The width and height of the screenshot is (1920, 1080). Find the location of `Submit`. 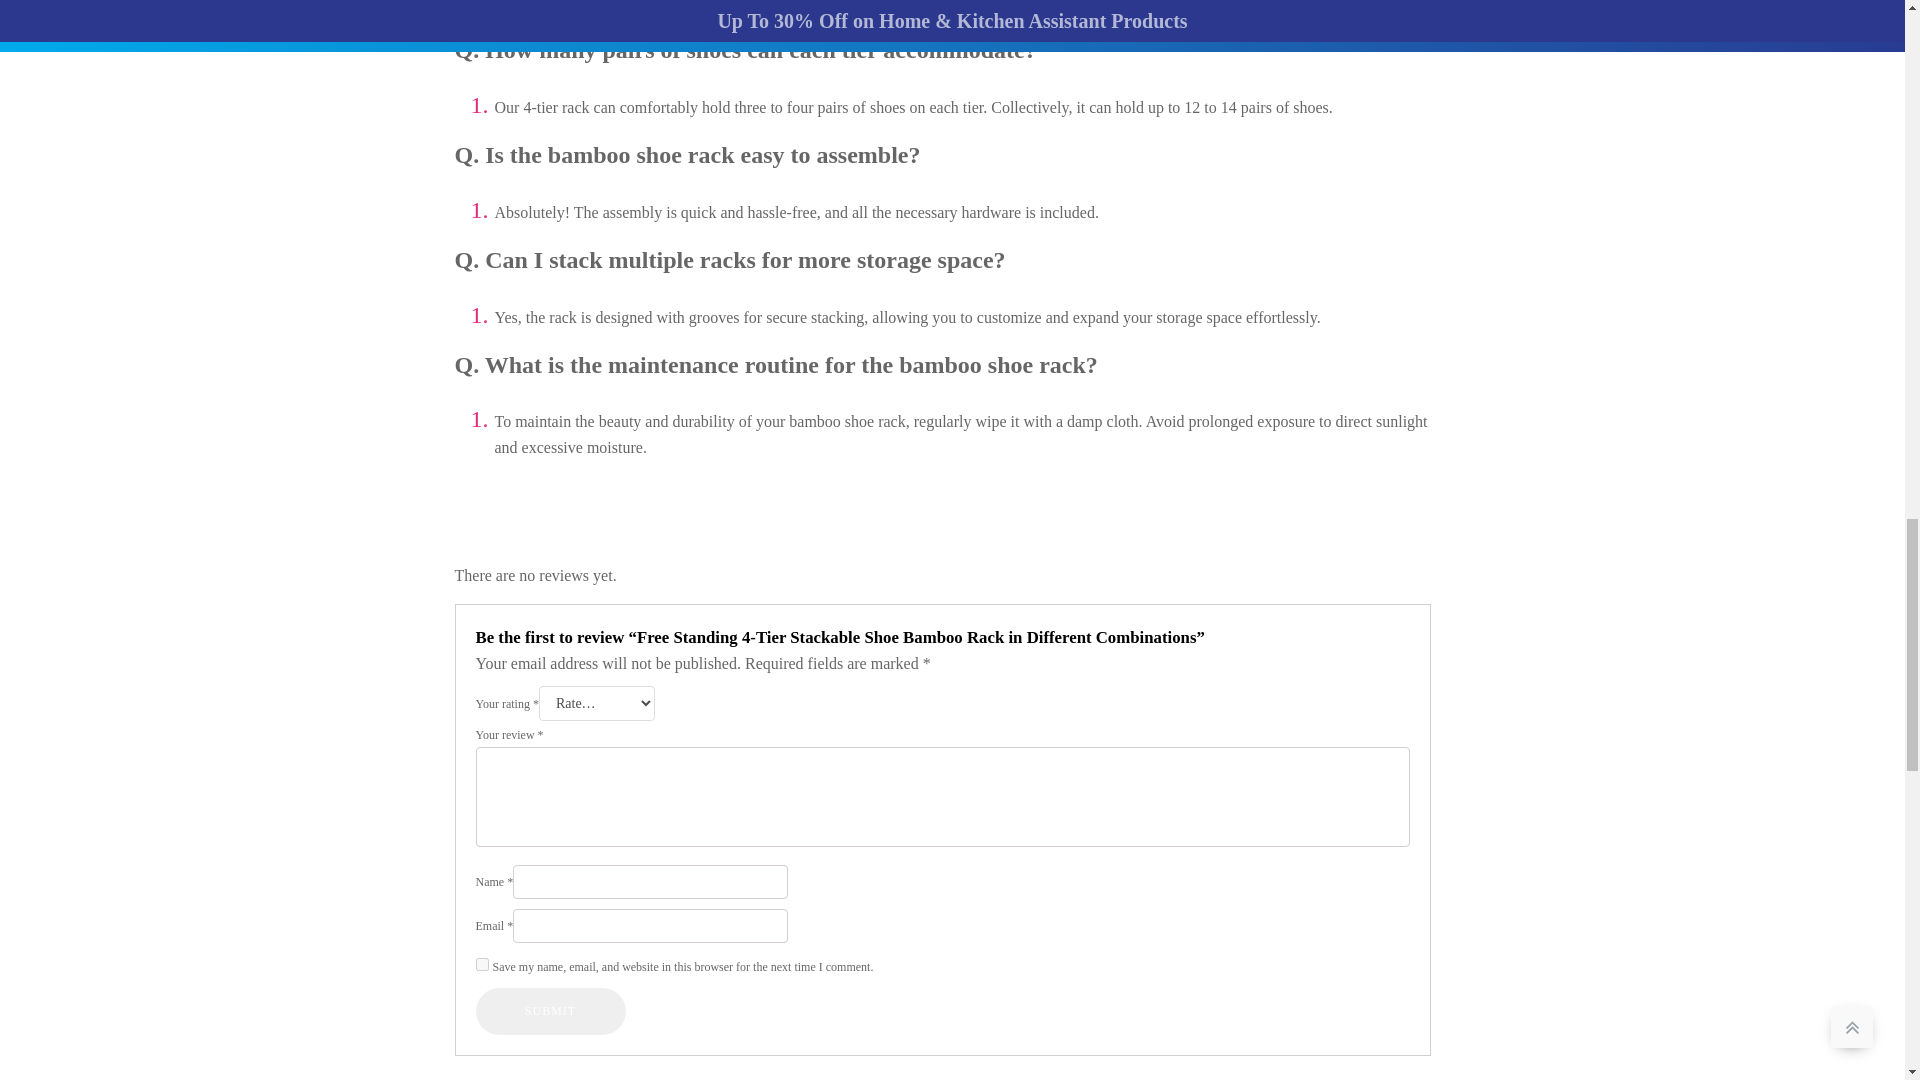

Submit is located at coordinates (550, 1010).